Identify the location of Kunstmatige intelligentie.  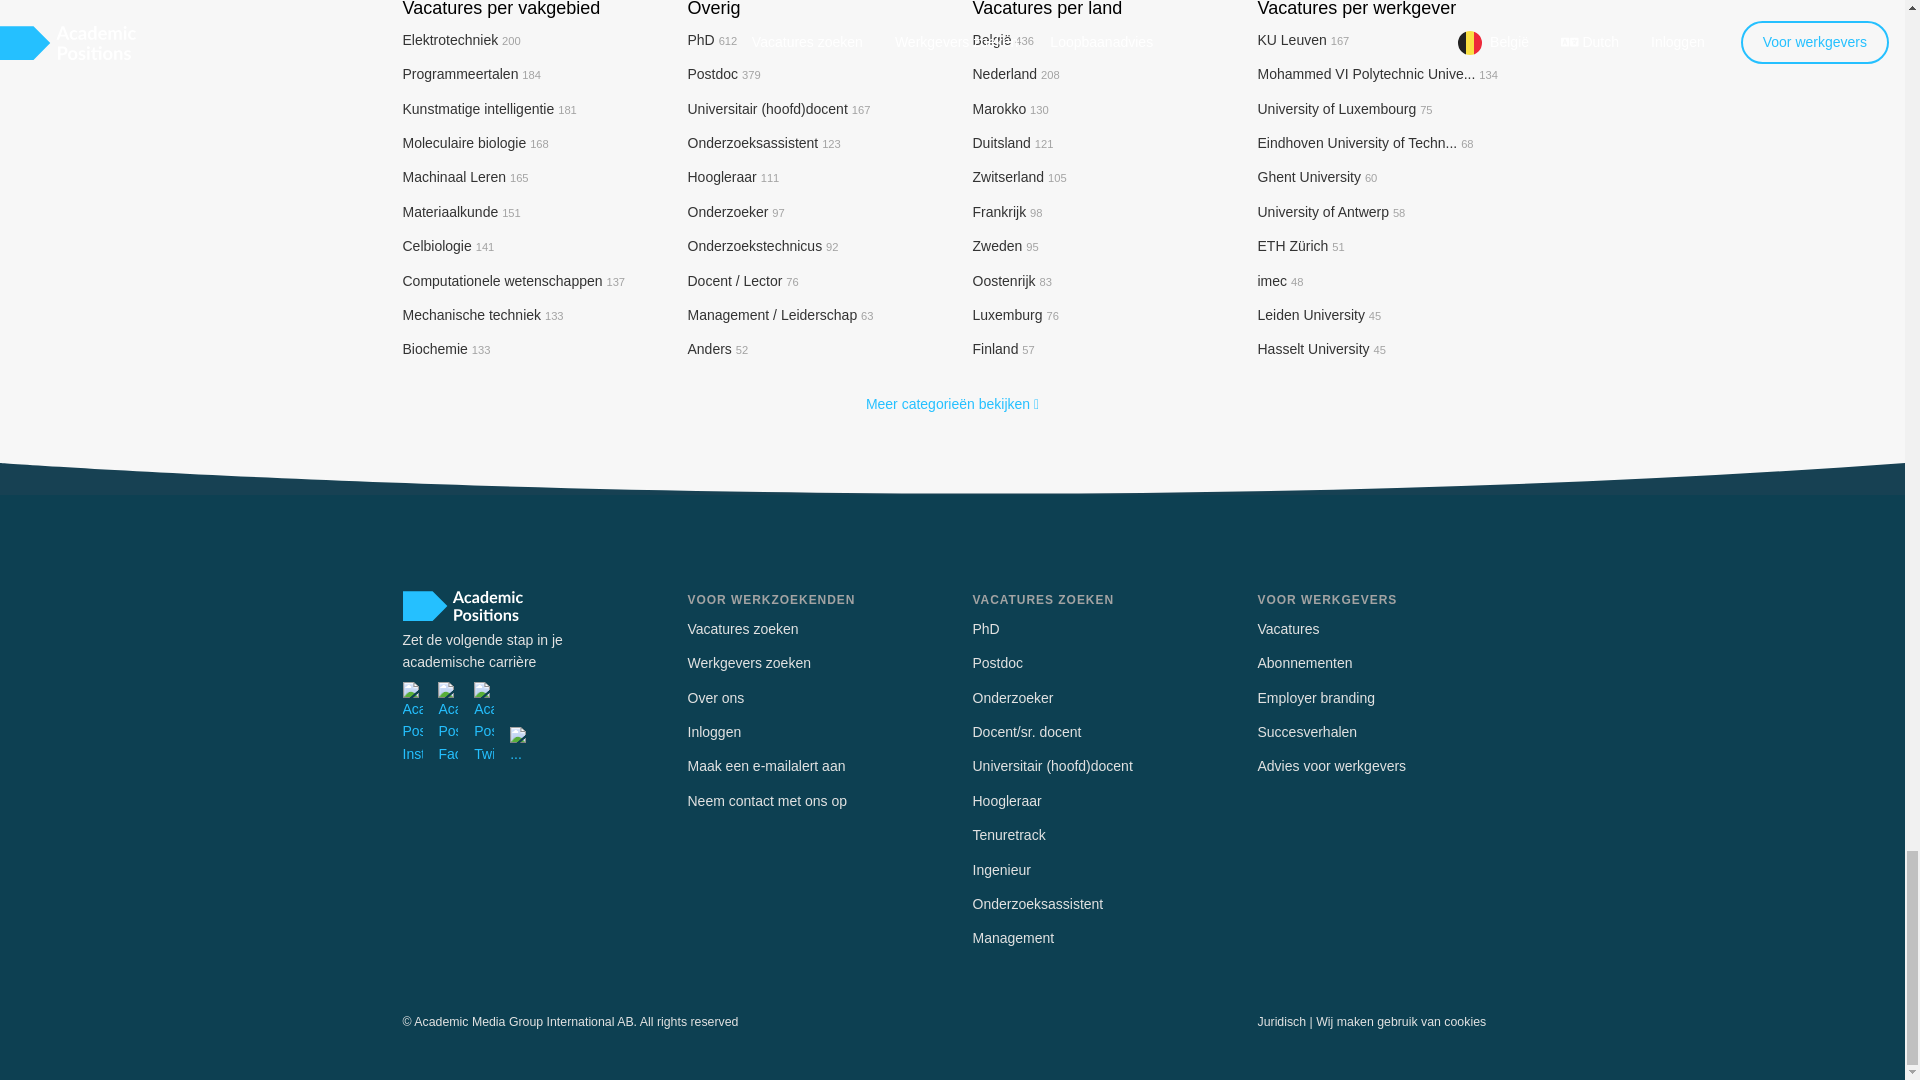
(488, 108).